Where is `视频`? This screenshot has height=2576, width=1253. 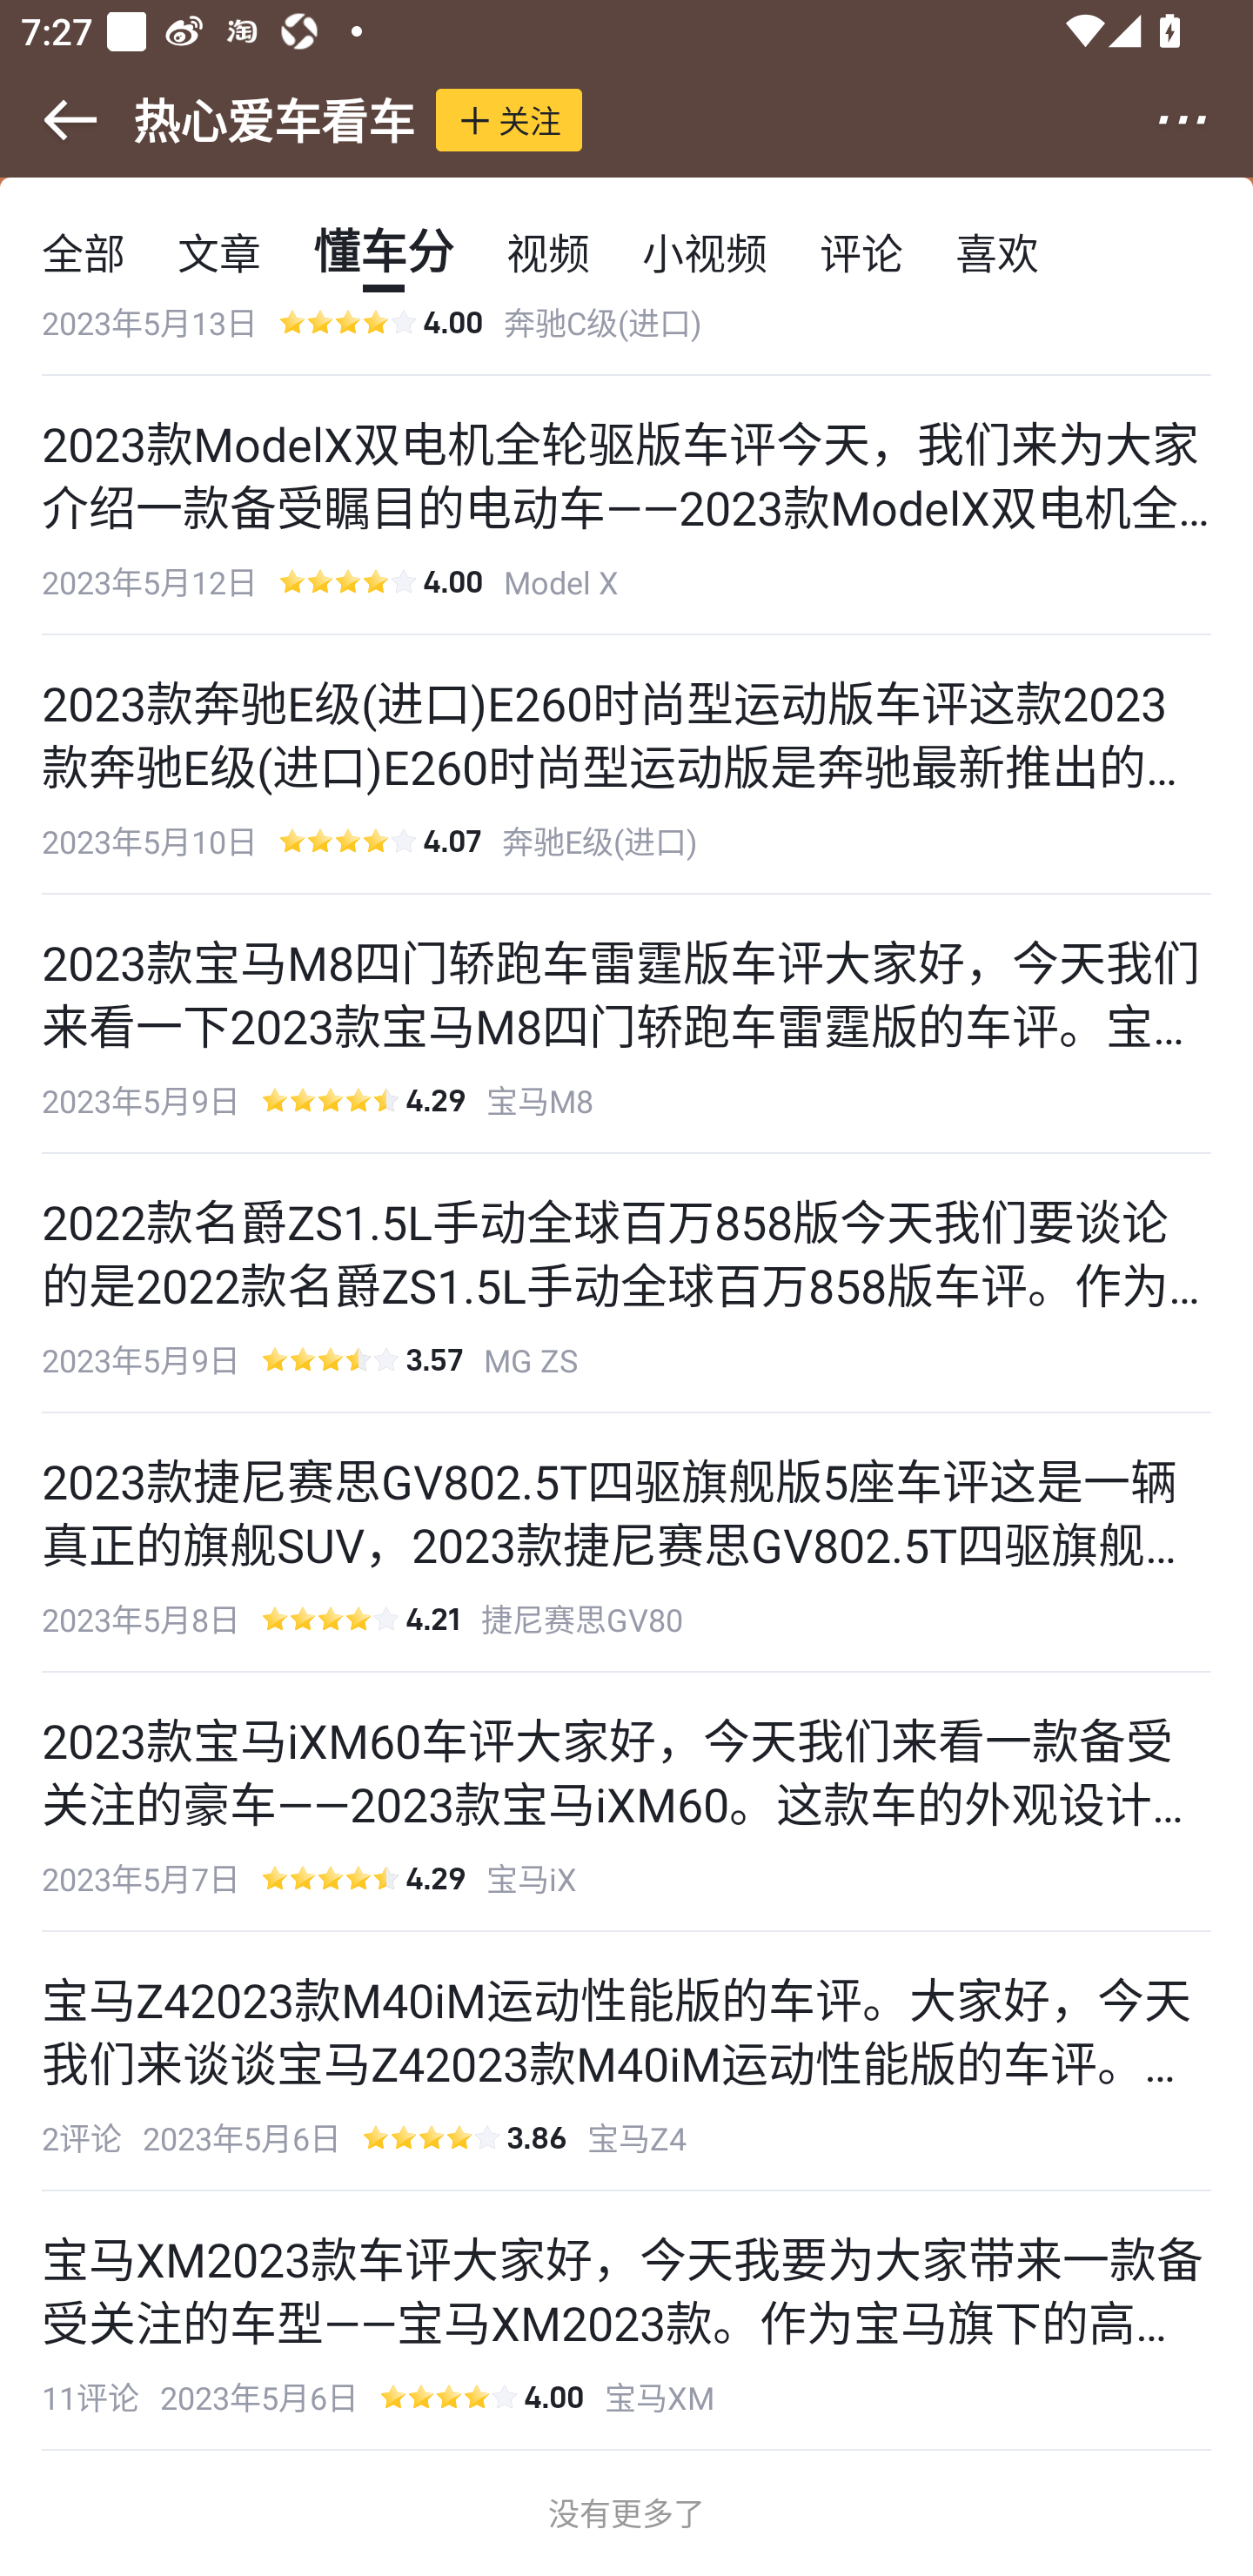
视频 is located at coordinates (548, 251).